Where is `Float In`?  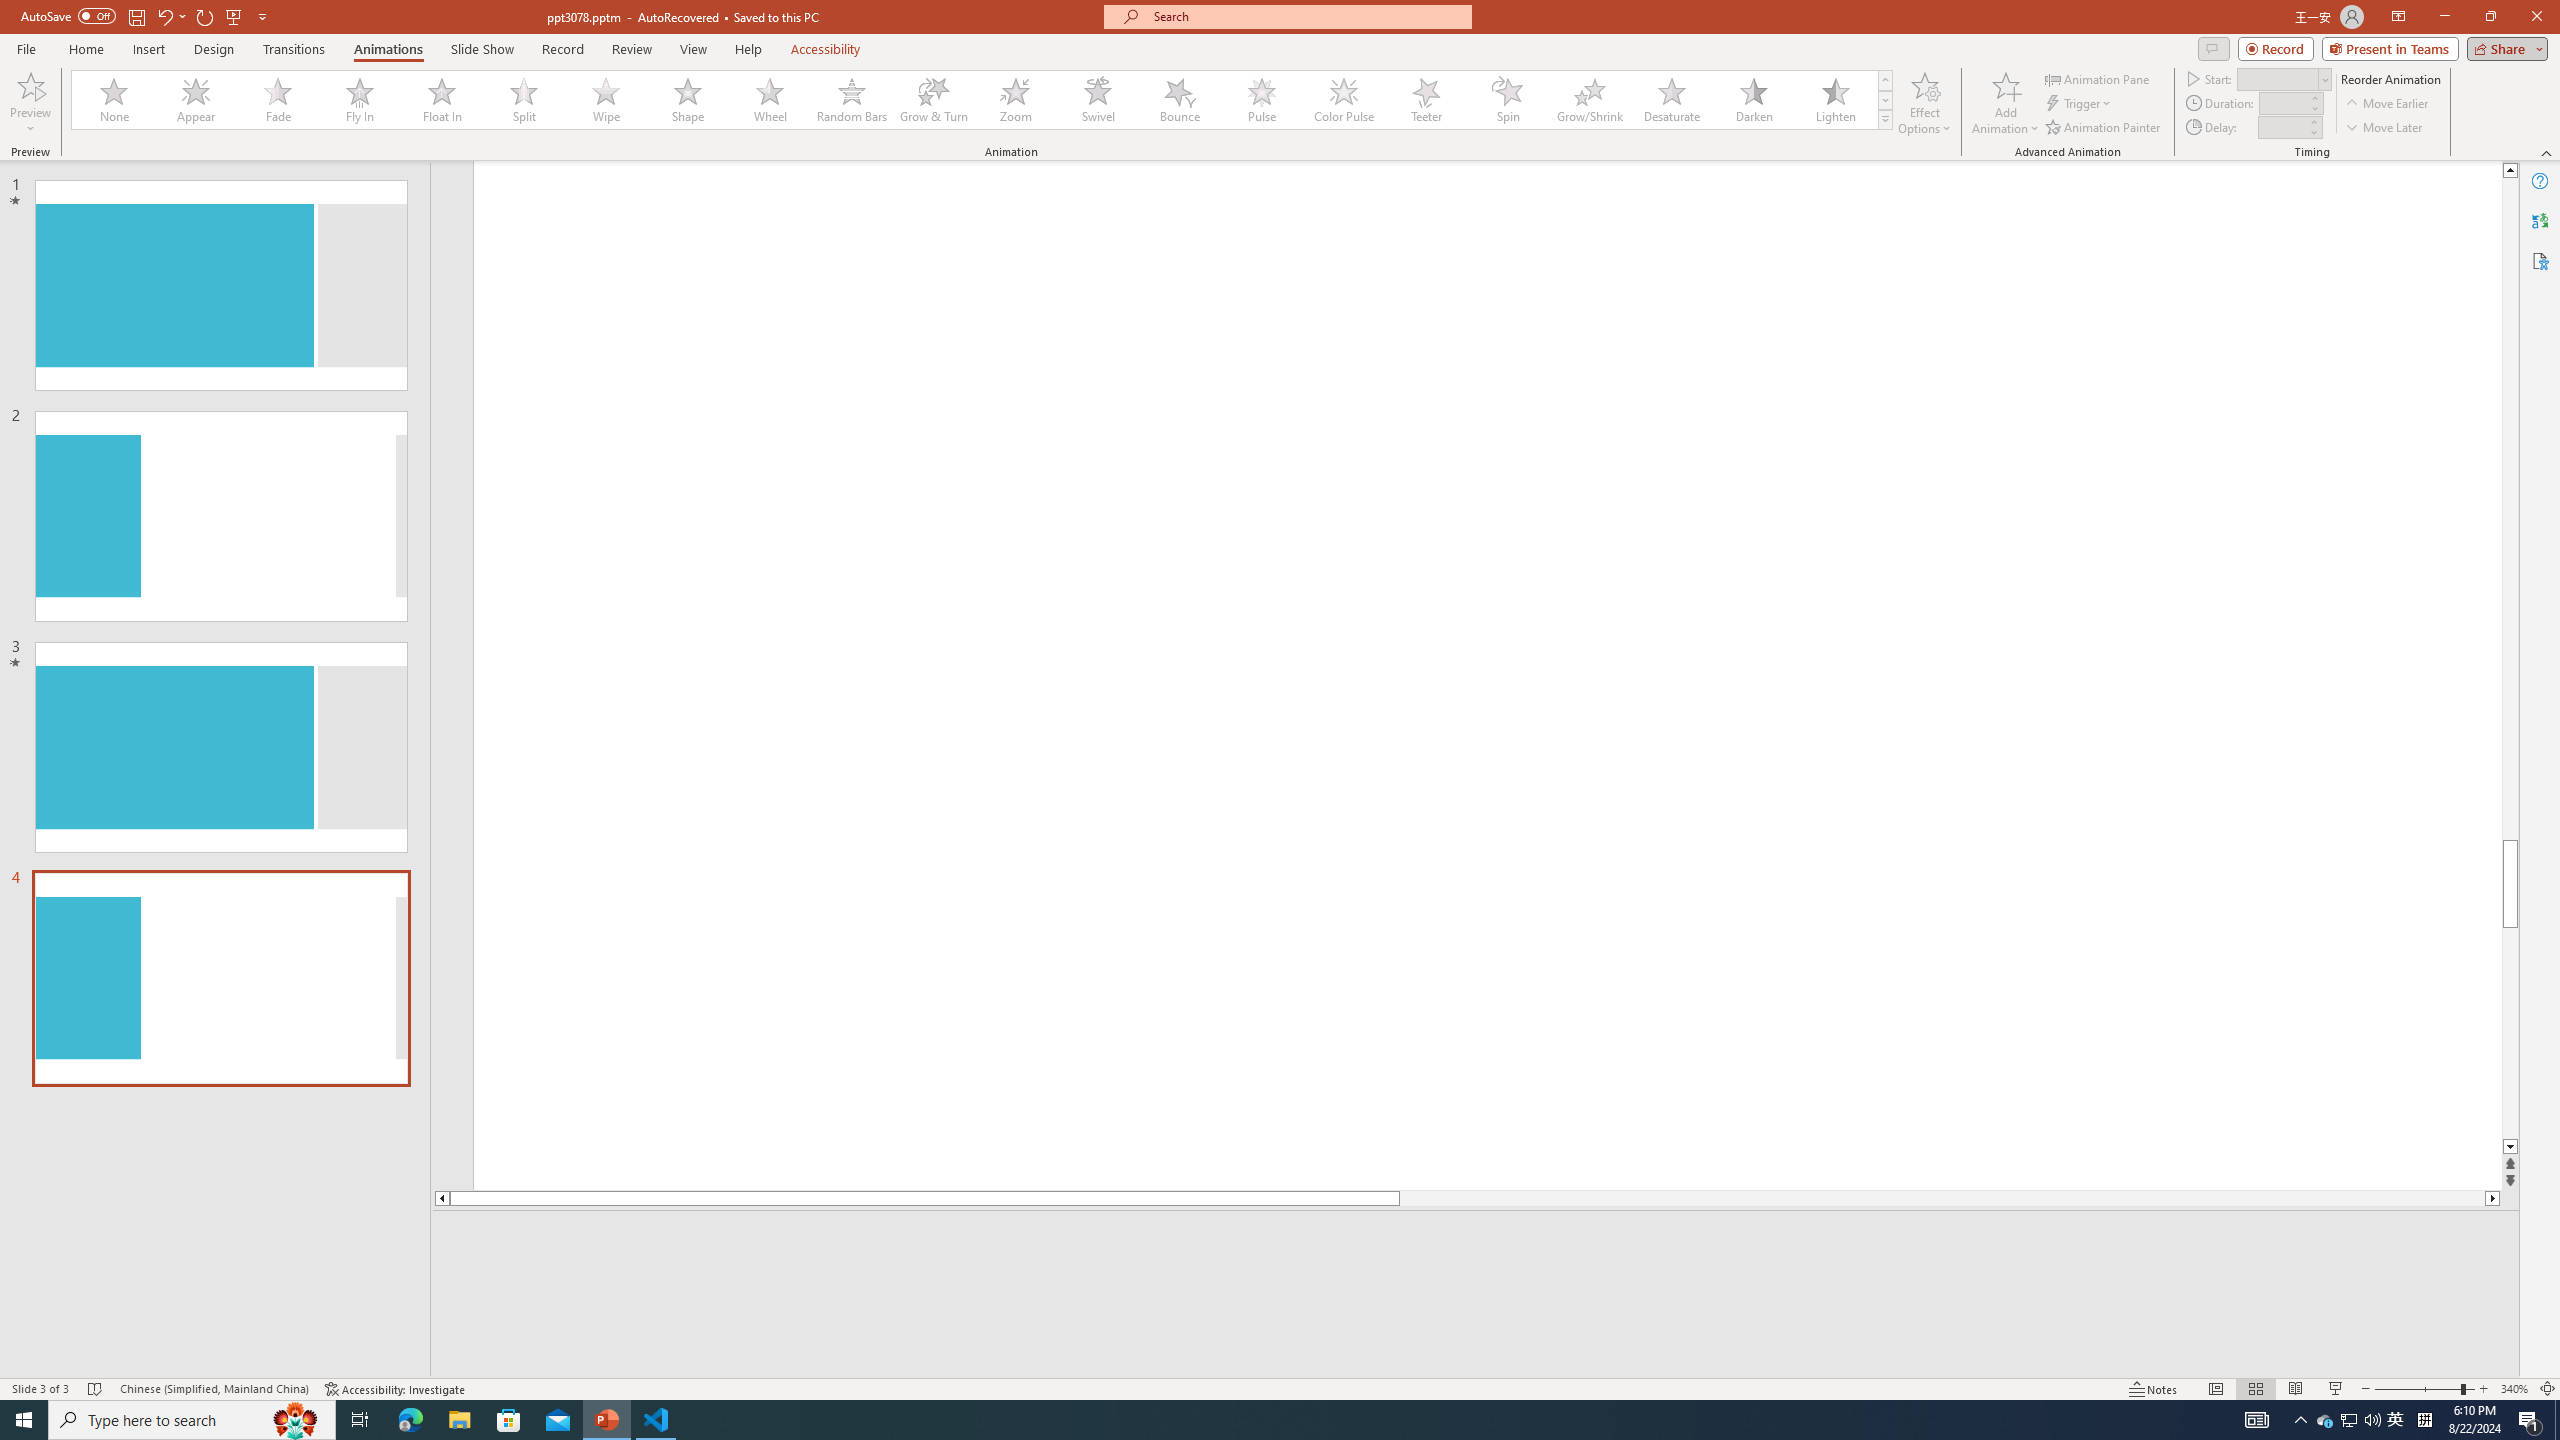
Float In is located at coordinates (442, 100).